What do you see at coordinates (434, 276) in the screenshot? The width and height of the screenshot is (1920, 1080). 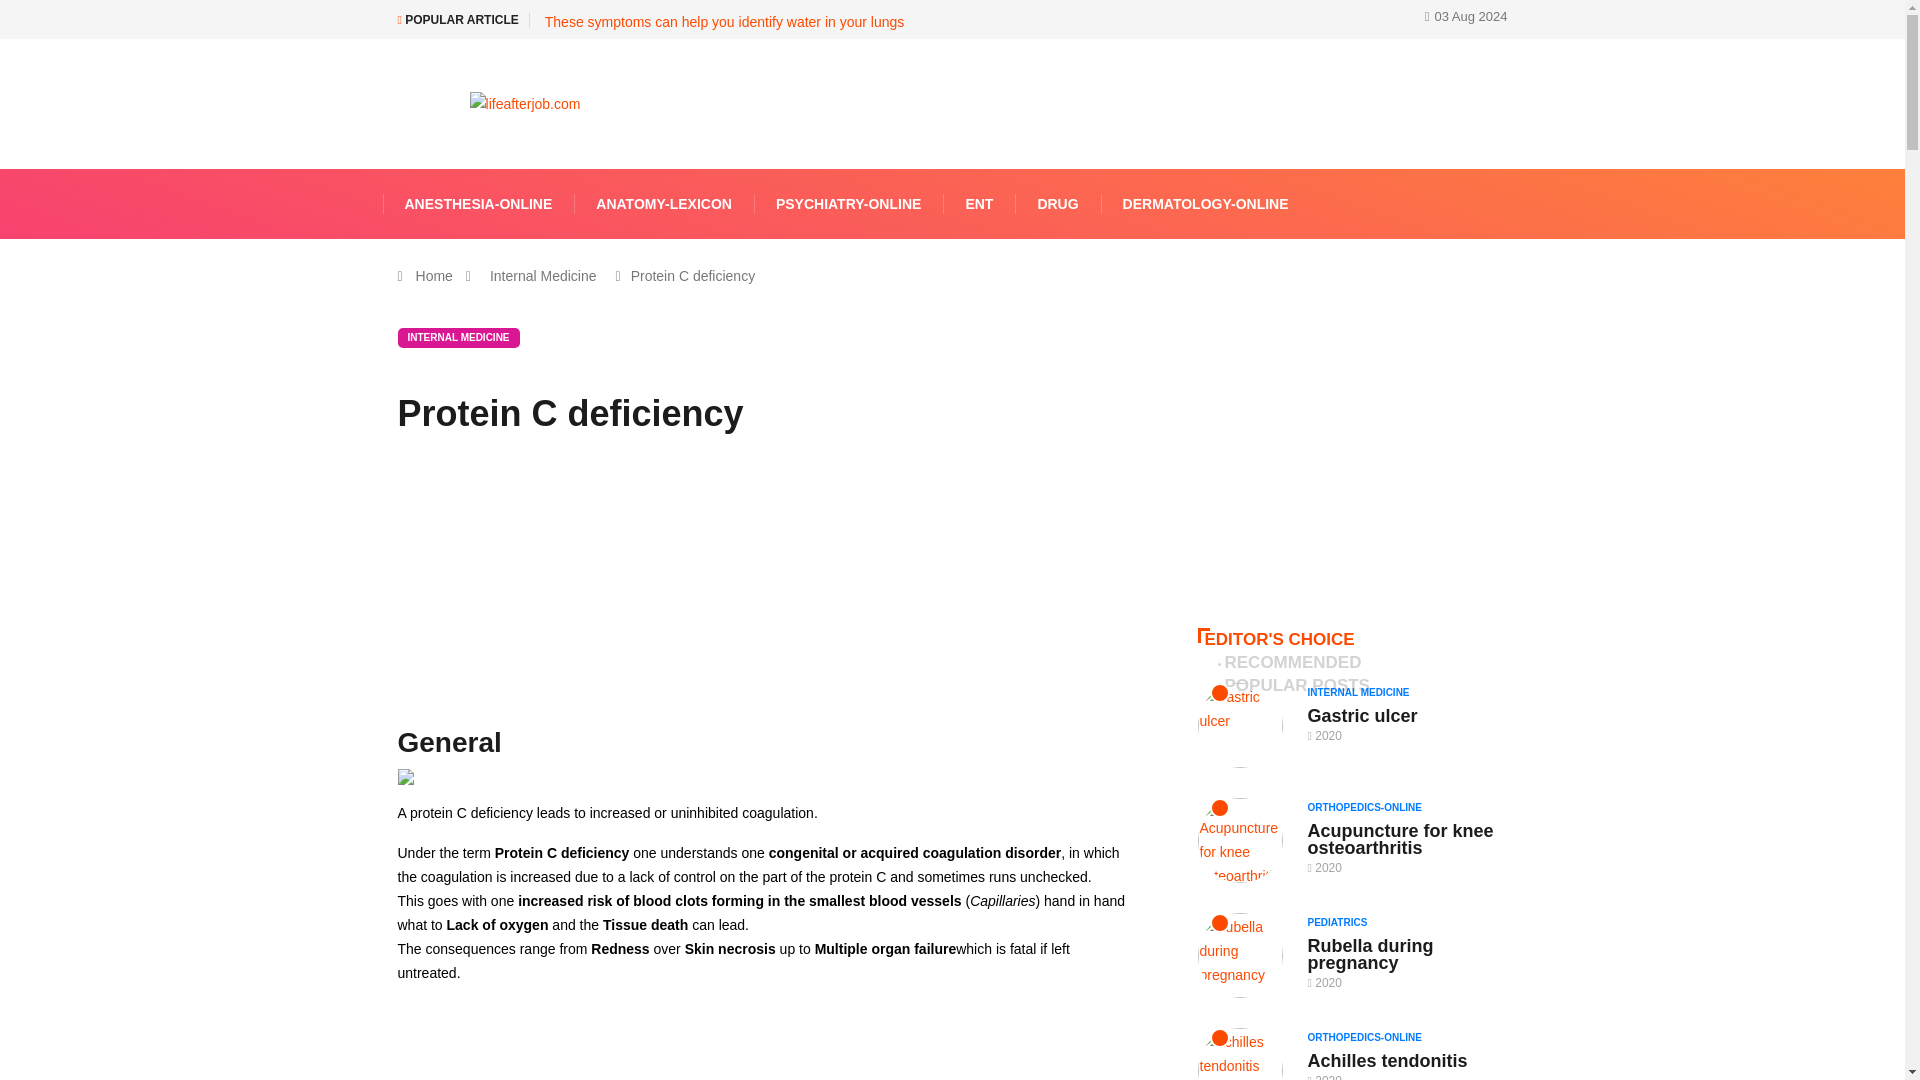 I see `Home` at bounding box center [434, 276].